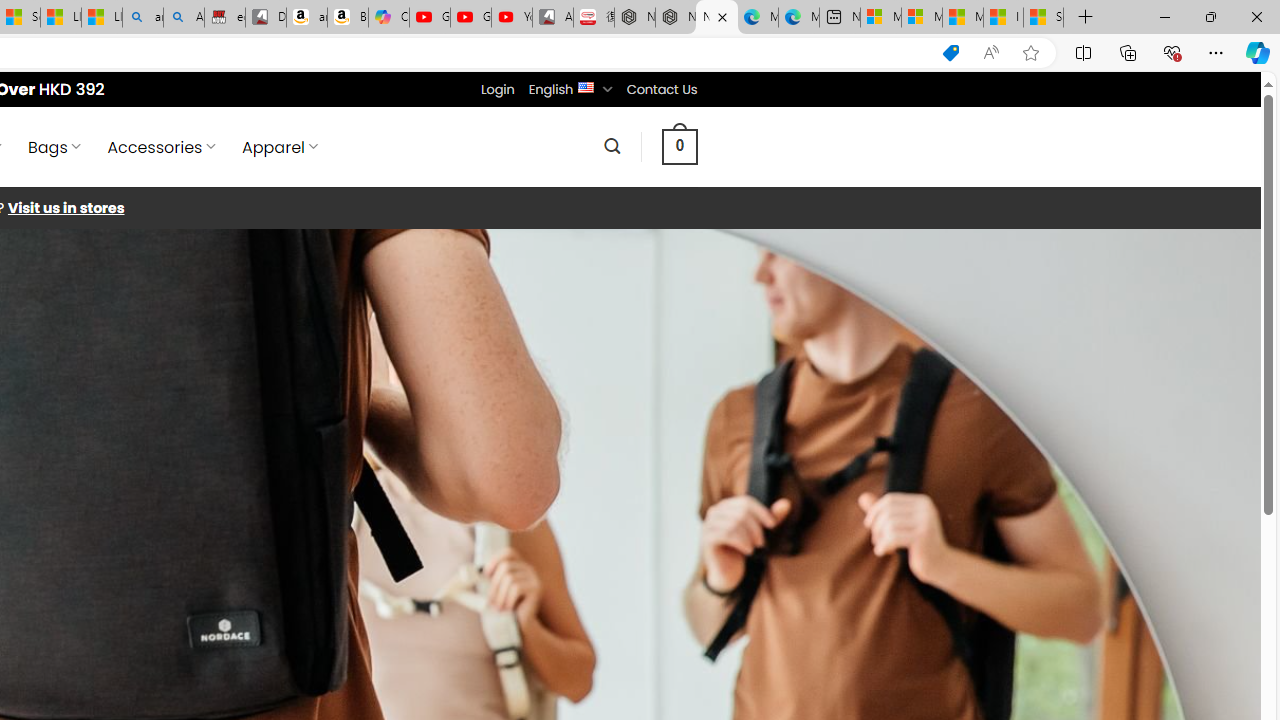 The width and height of the screenshot is (1280, 720). I want to click on All Cubot phones, so click(552, 18).